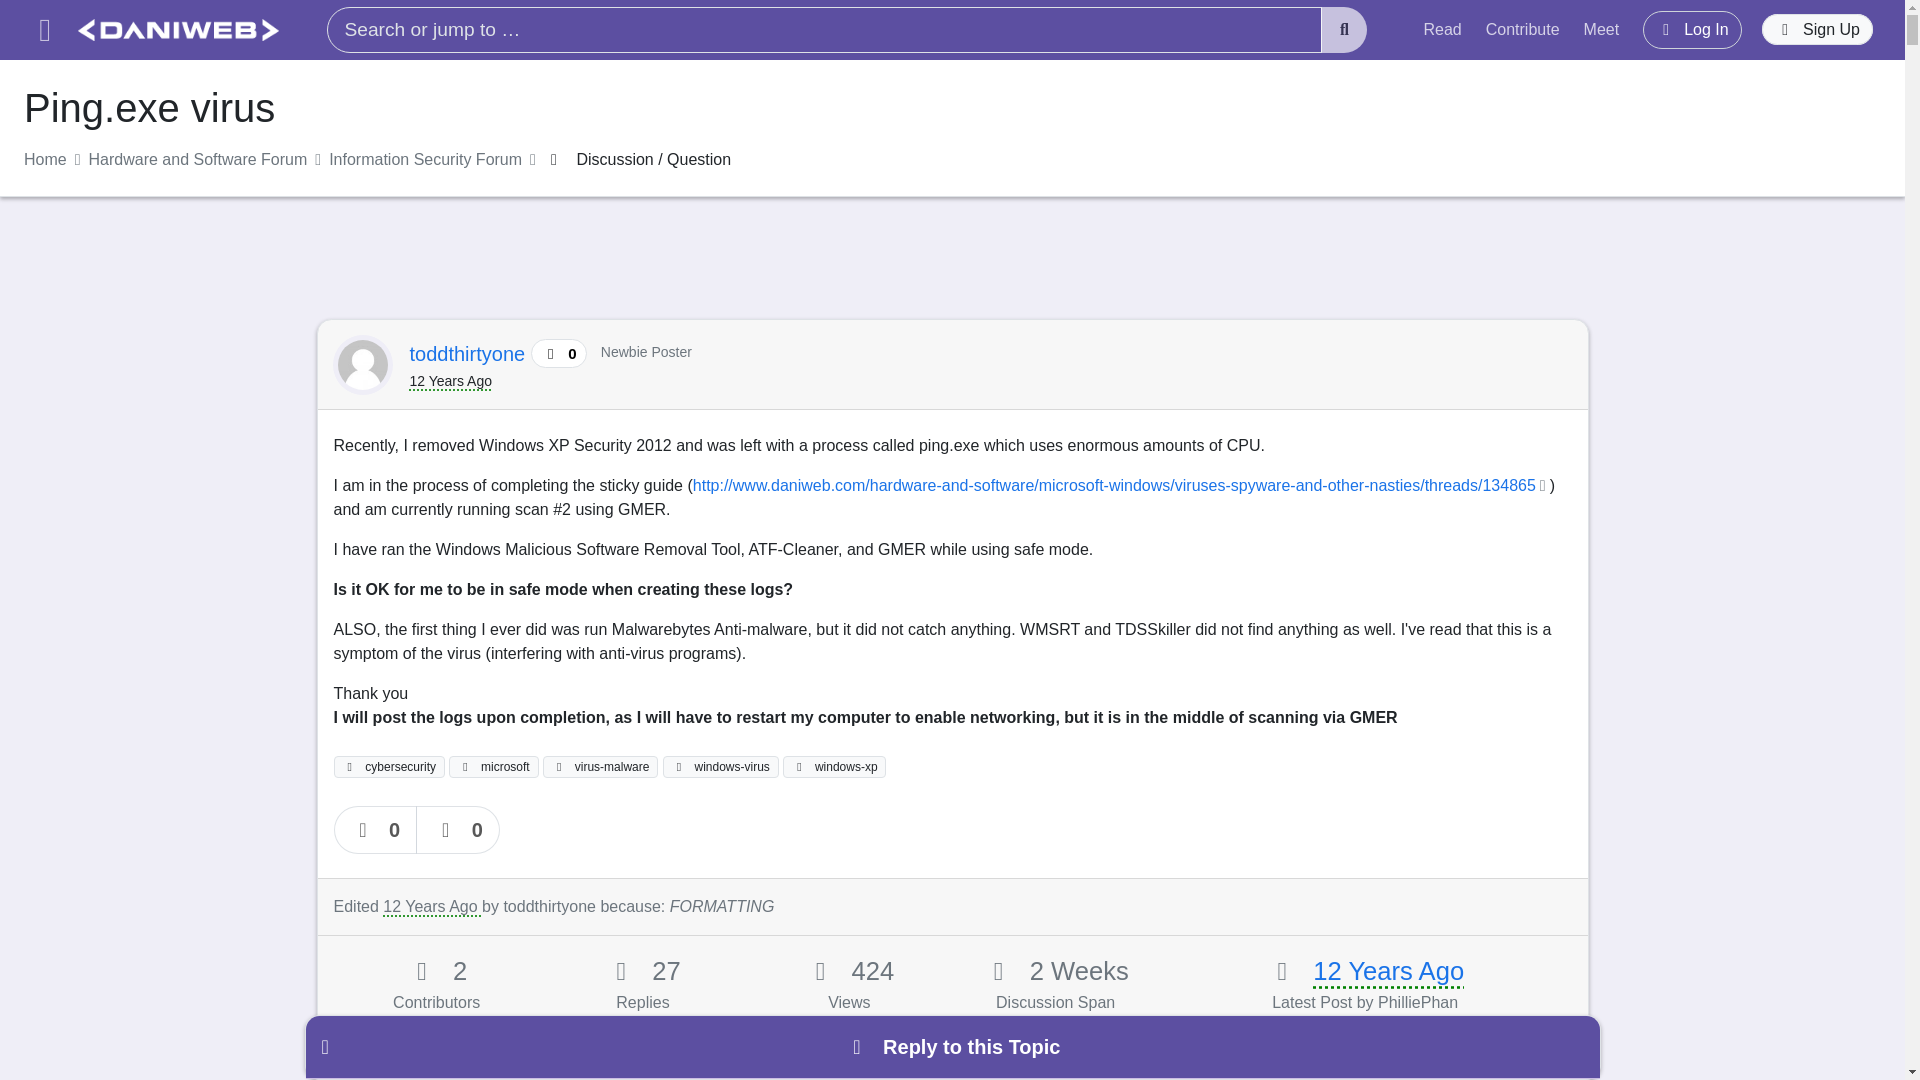 This screenshot has width=1920, height=1080. What do you see at coordinates (425, 160) in the screenshot?
I see `Information Security Forum` at bounding box center [425, 160].